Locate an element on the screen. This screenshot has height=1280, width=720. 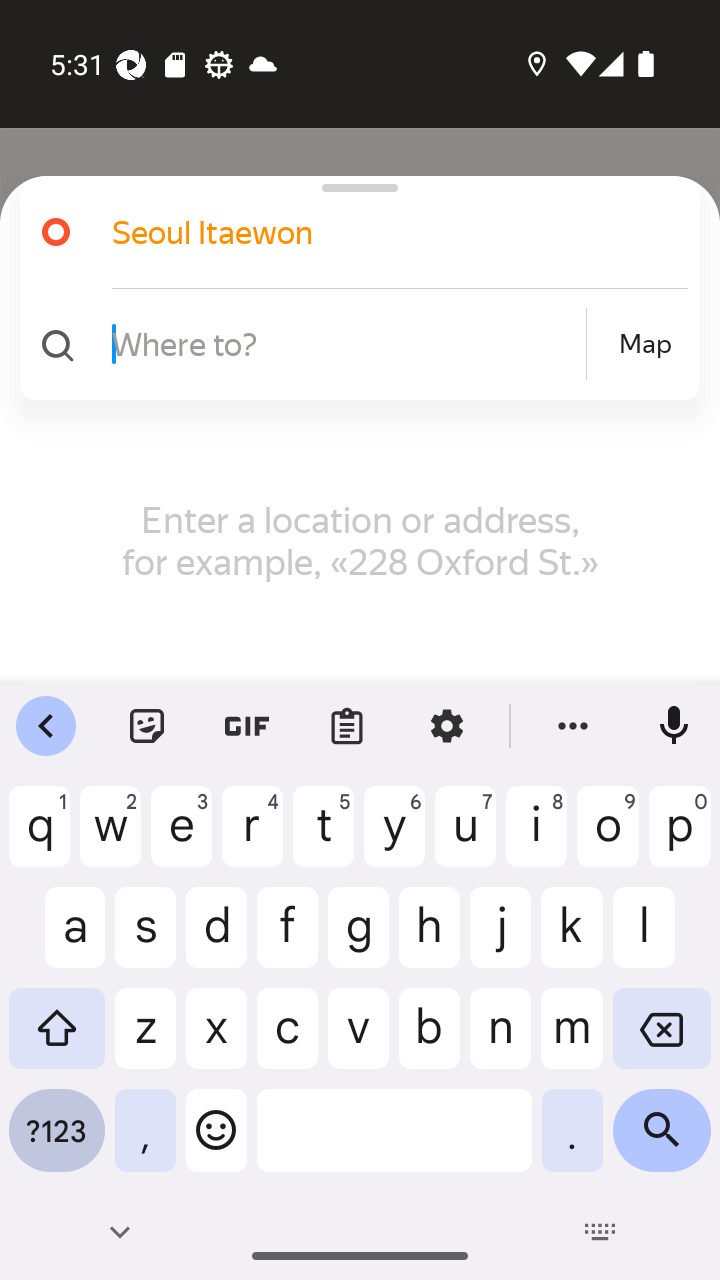
Map is located at coordinates (645, 344).